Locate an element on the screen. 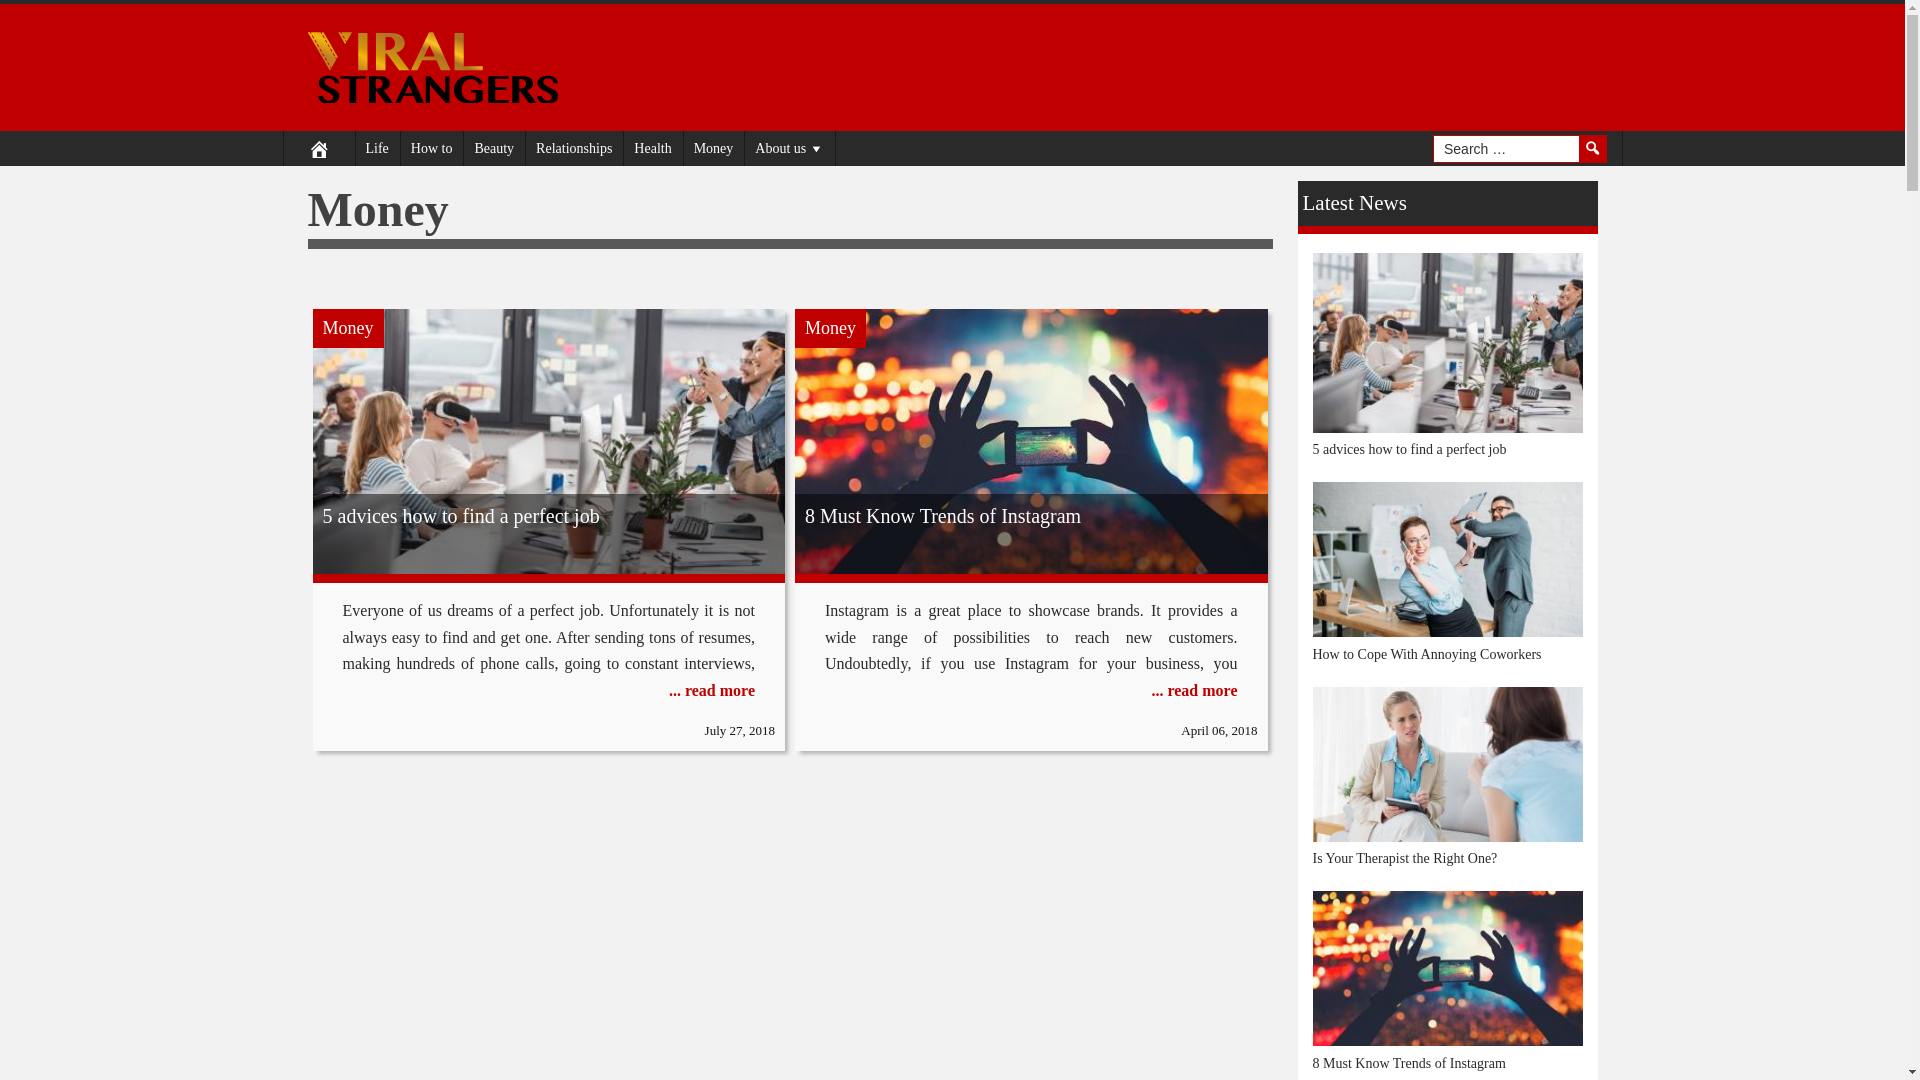  ... read more is located at coordinates (1193, 690).